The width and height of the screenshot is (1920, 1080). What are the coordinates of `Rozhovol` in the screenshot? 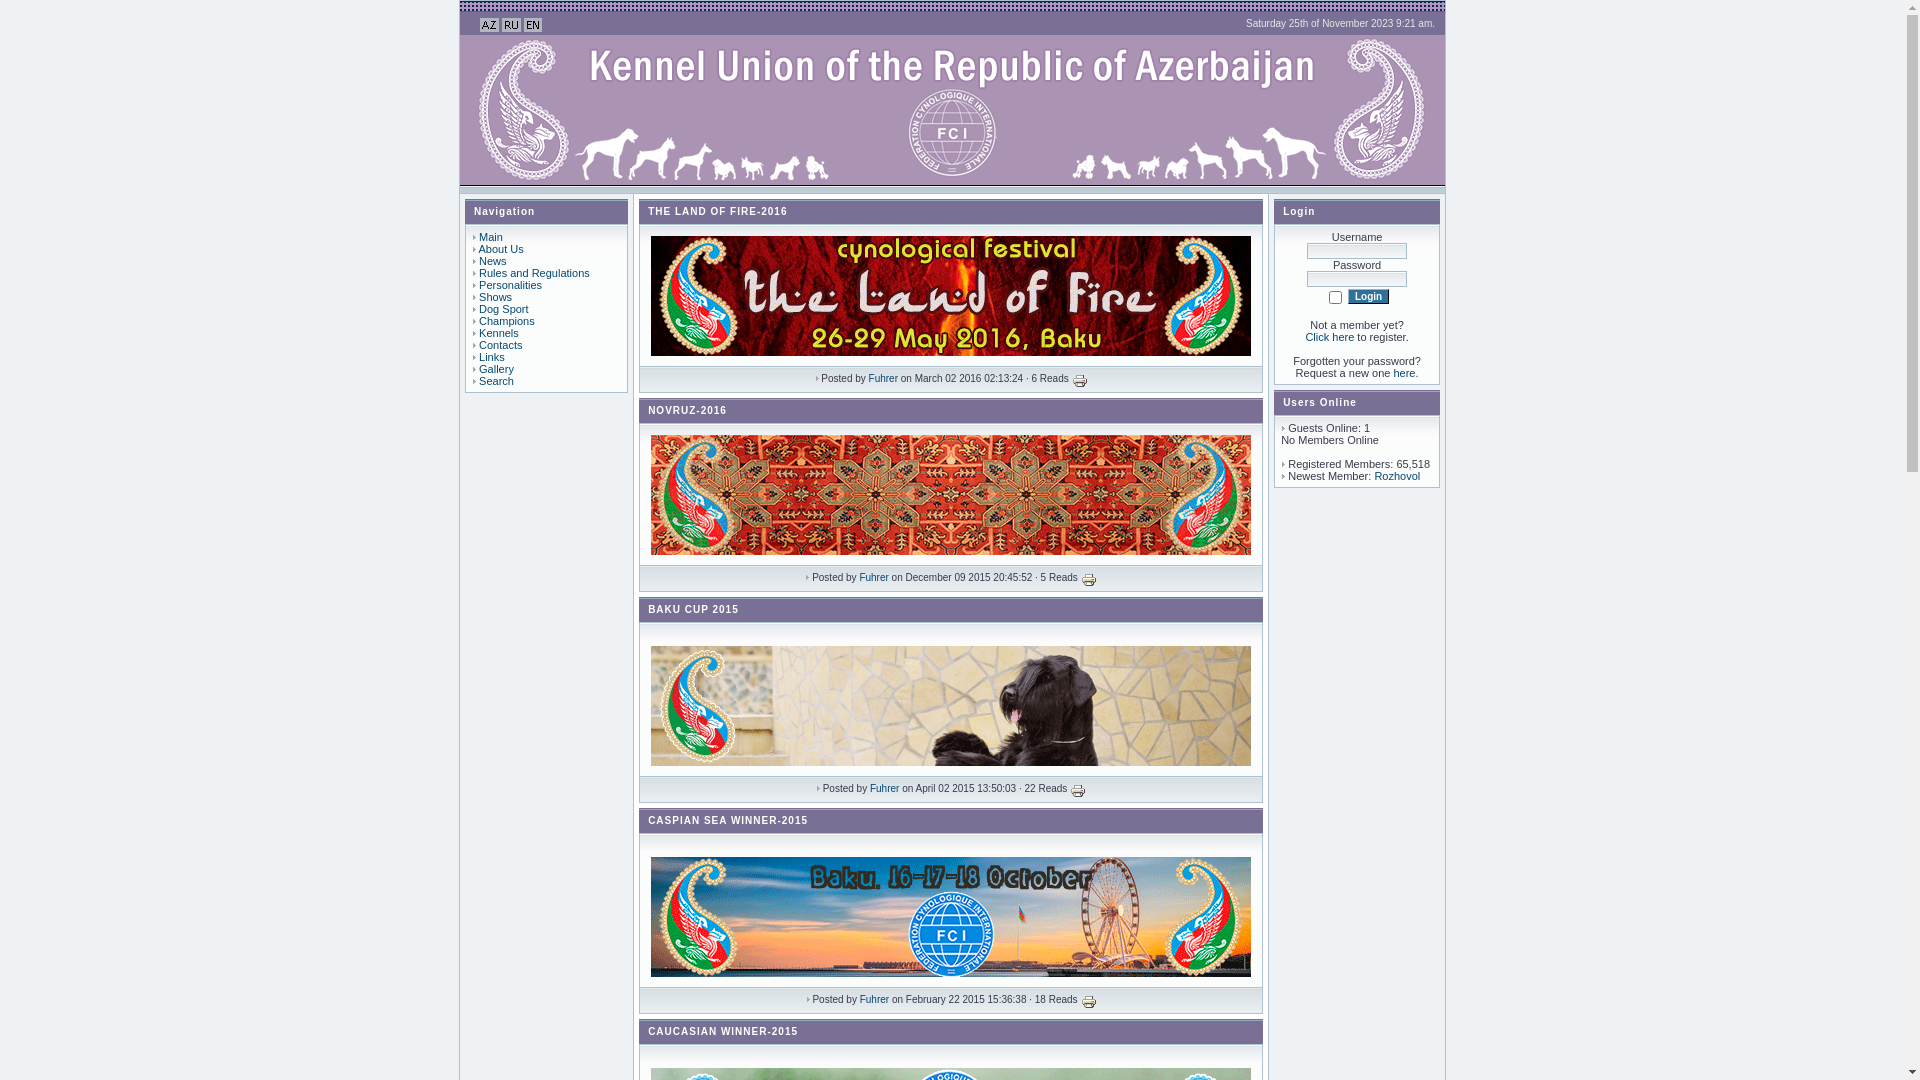 It's located at (1397, 476).